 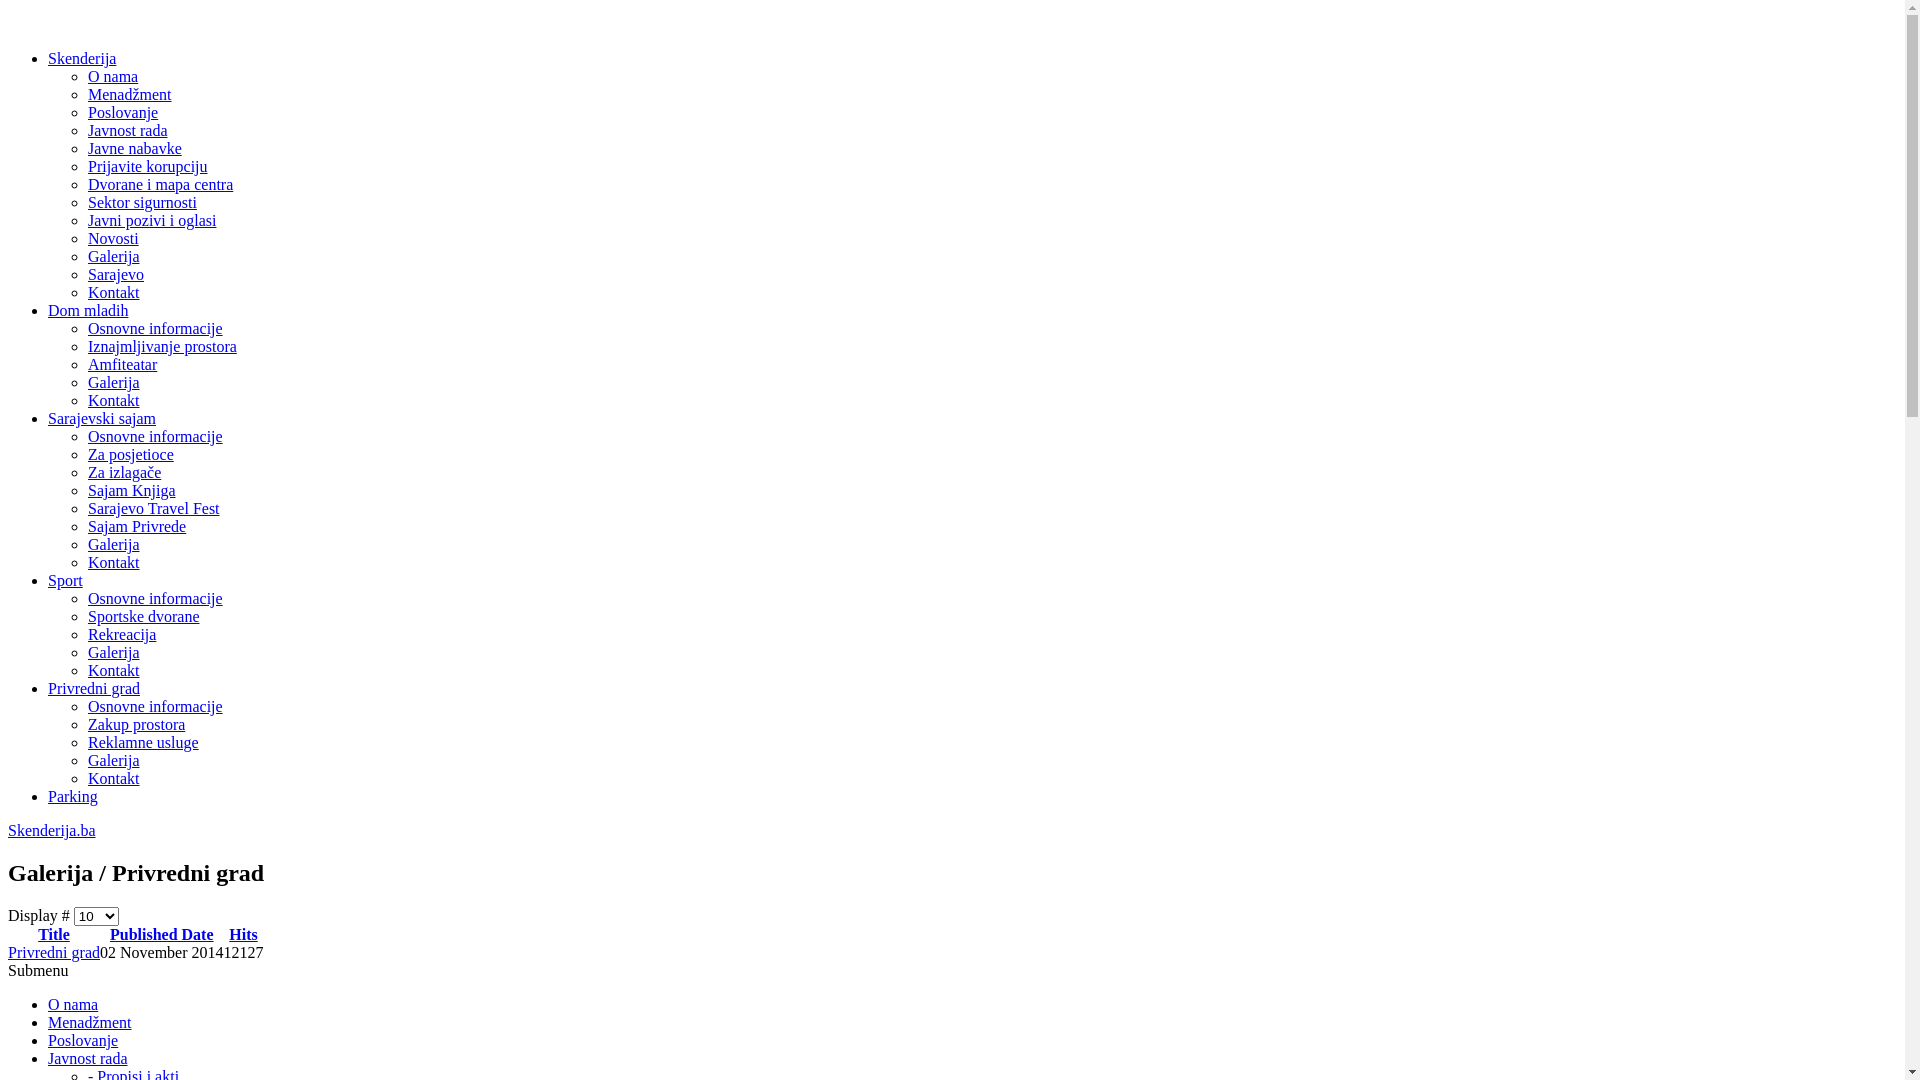 What do you see at coordinates (82, 58) in the screenshot?
I see `Skenderija` at bounding box center [82, 58].